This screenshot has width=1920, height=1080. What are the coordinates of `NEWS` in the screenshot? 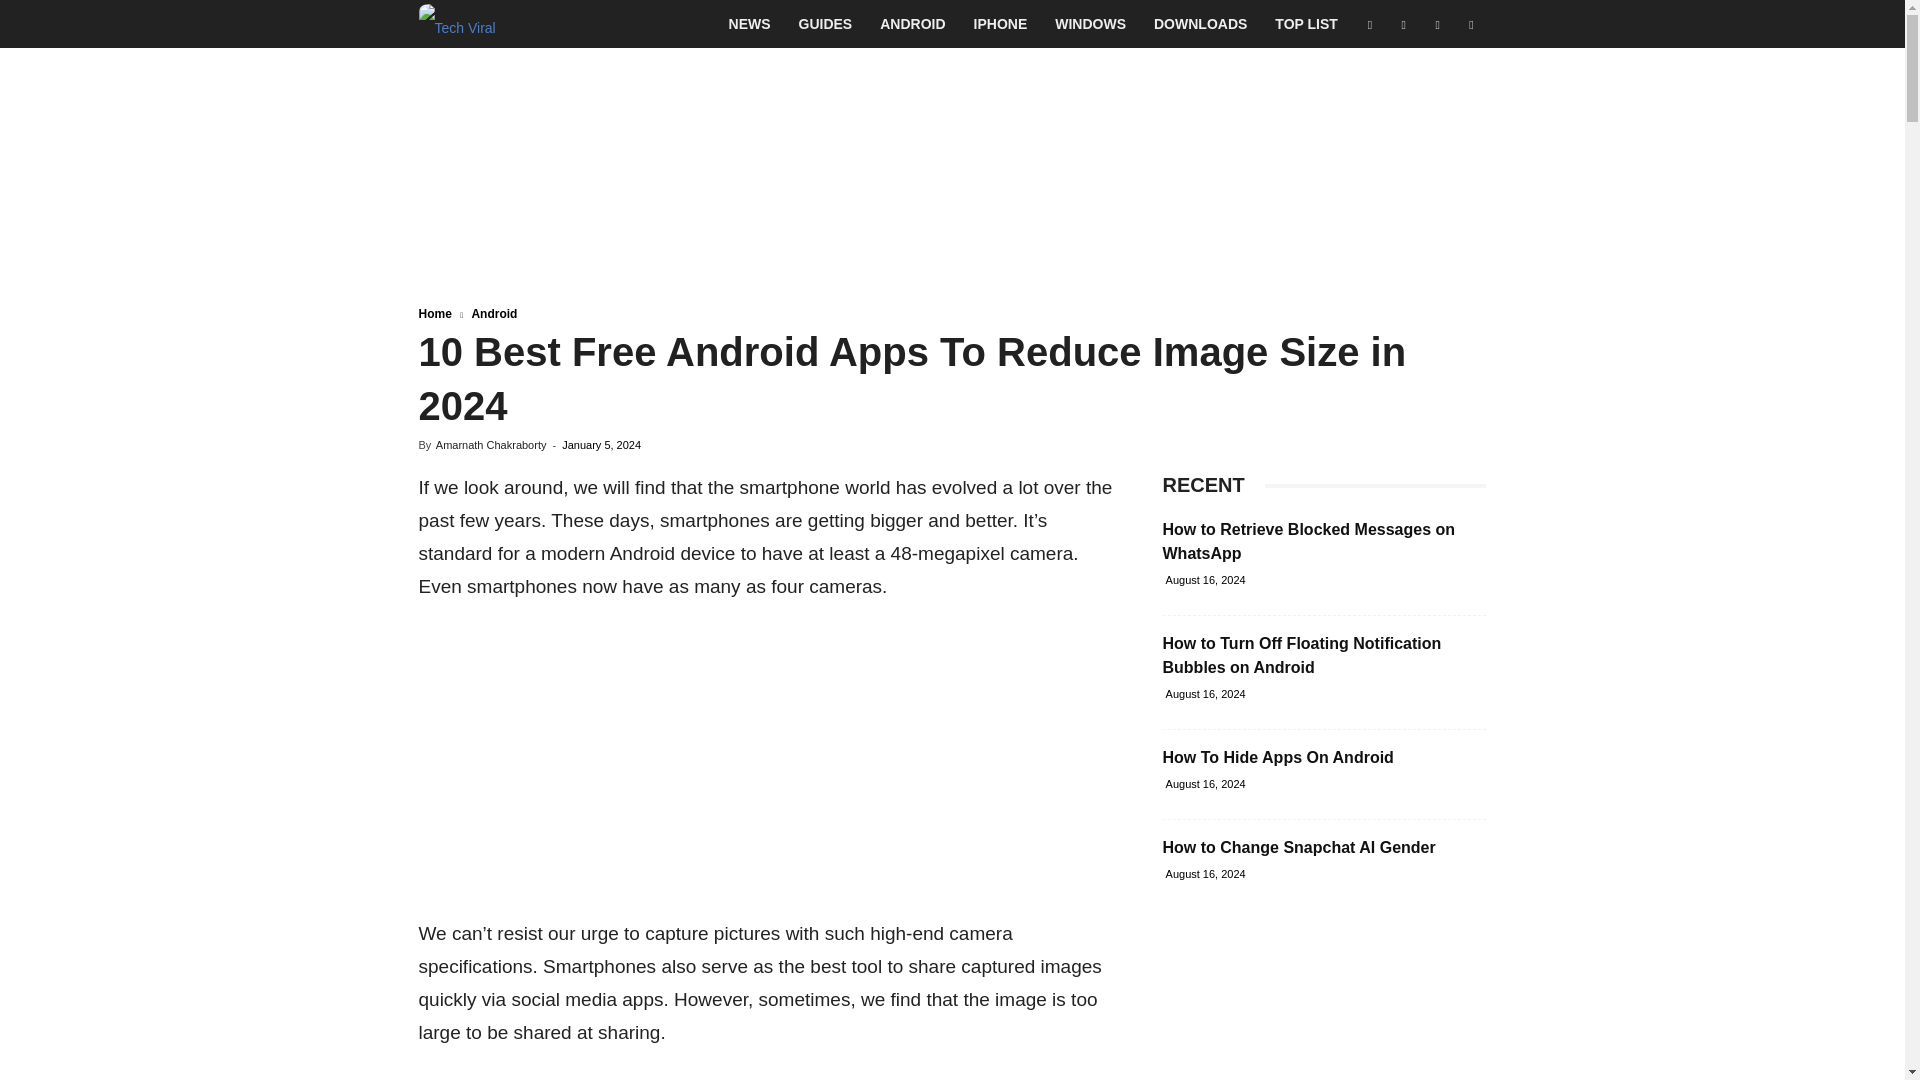 It's located at (750, 24).